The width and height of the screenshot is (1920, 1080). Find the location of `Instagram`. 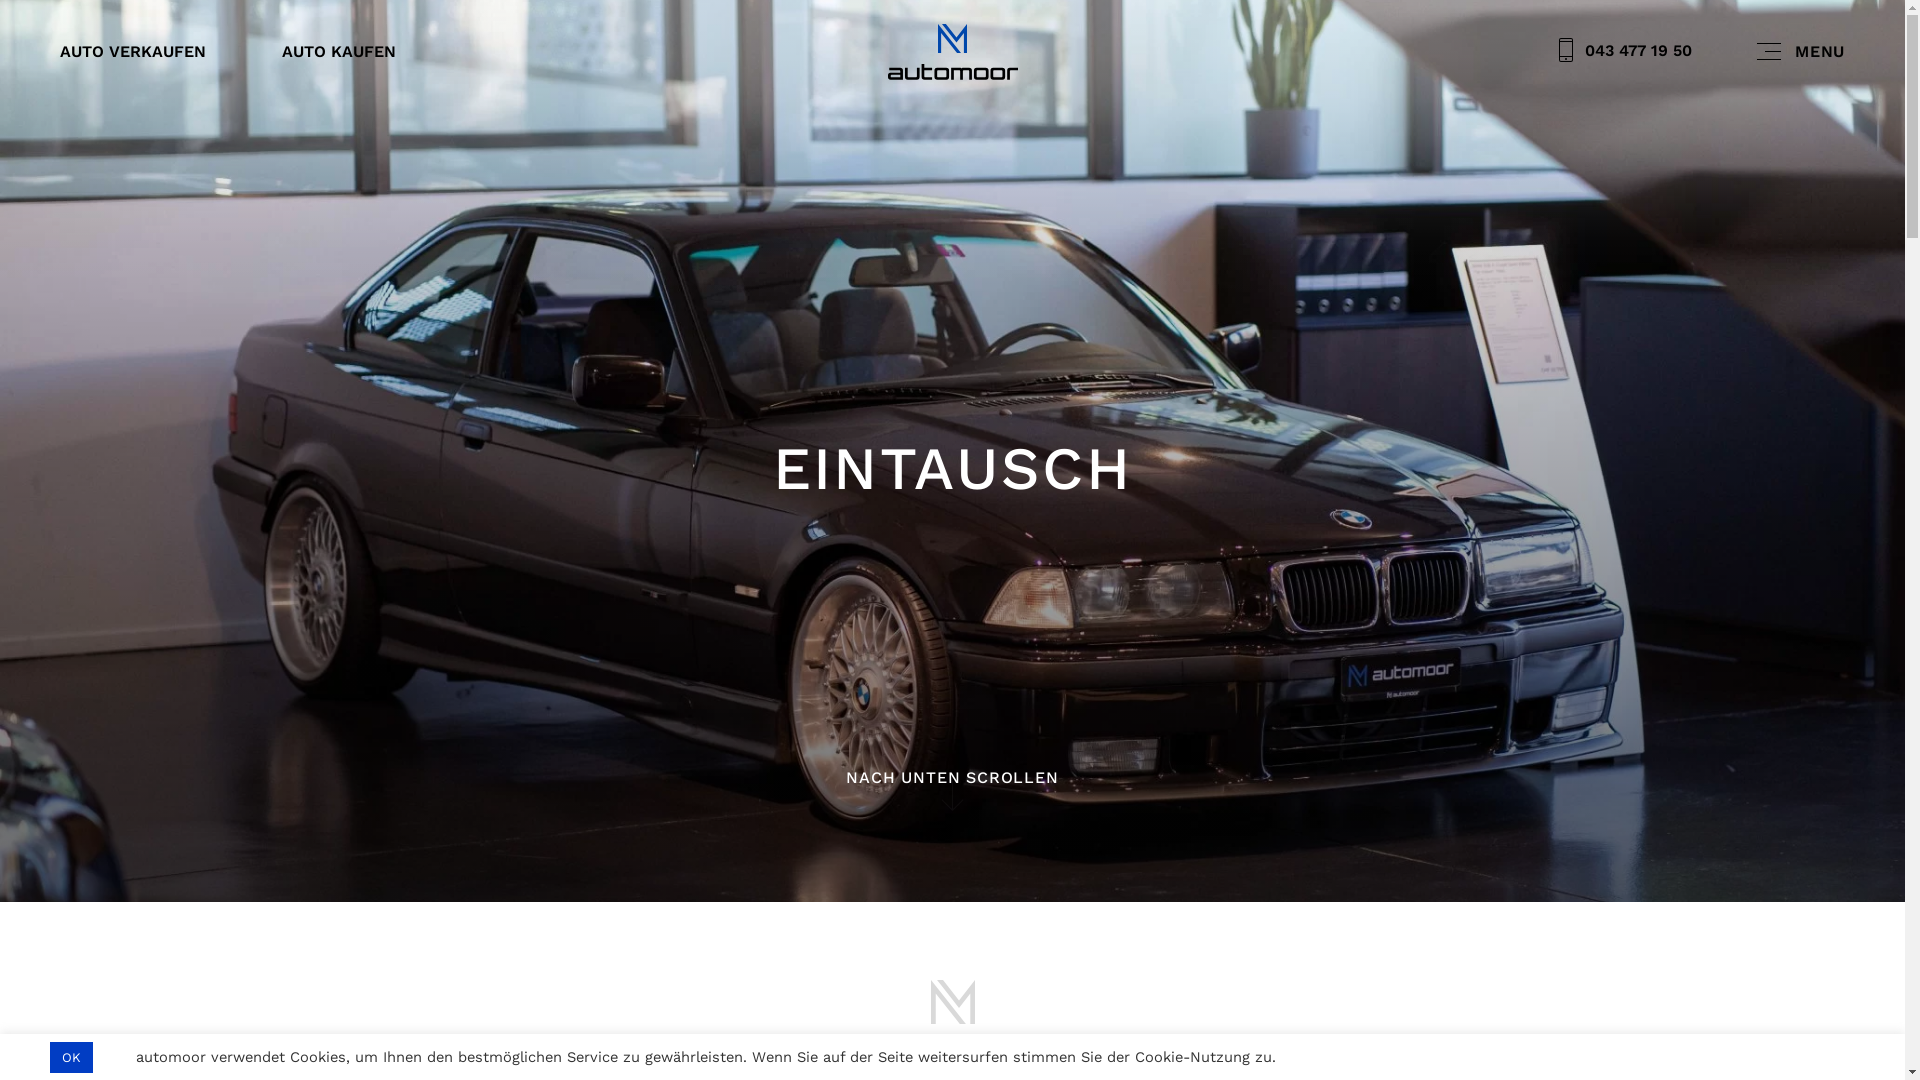

Instagram is located at coordinates (1438, 997).